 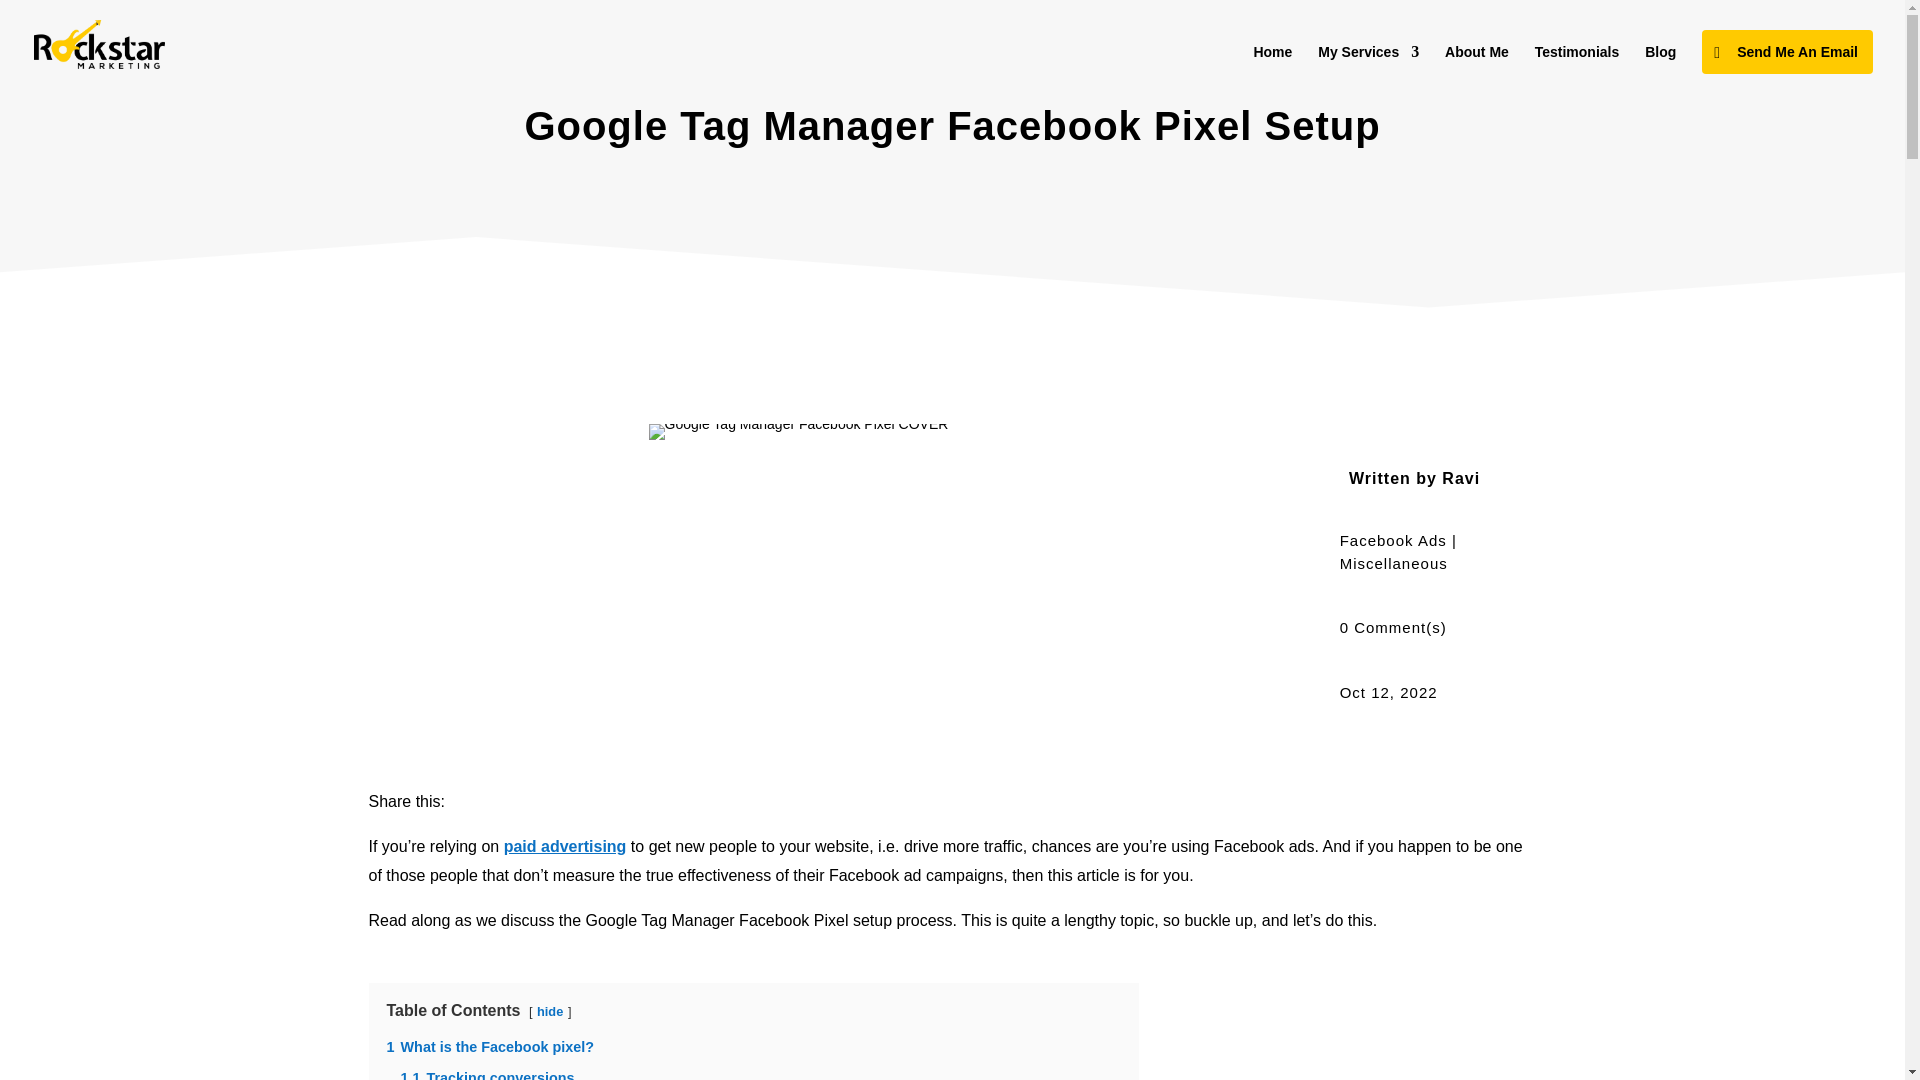 What do you see at coordinates (1660, 66) in the screenshot?
I see `Blog` at bounding box center [1660, 66].